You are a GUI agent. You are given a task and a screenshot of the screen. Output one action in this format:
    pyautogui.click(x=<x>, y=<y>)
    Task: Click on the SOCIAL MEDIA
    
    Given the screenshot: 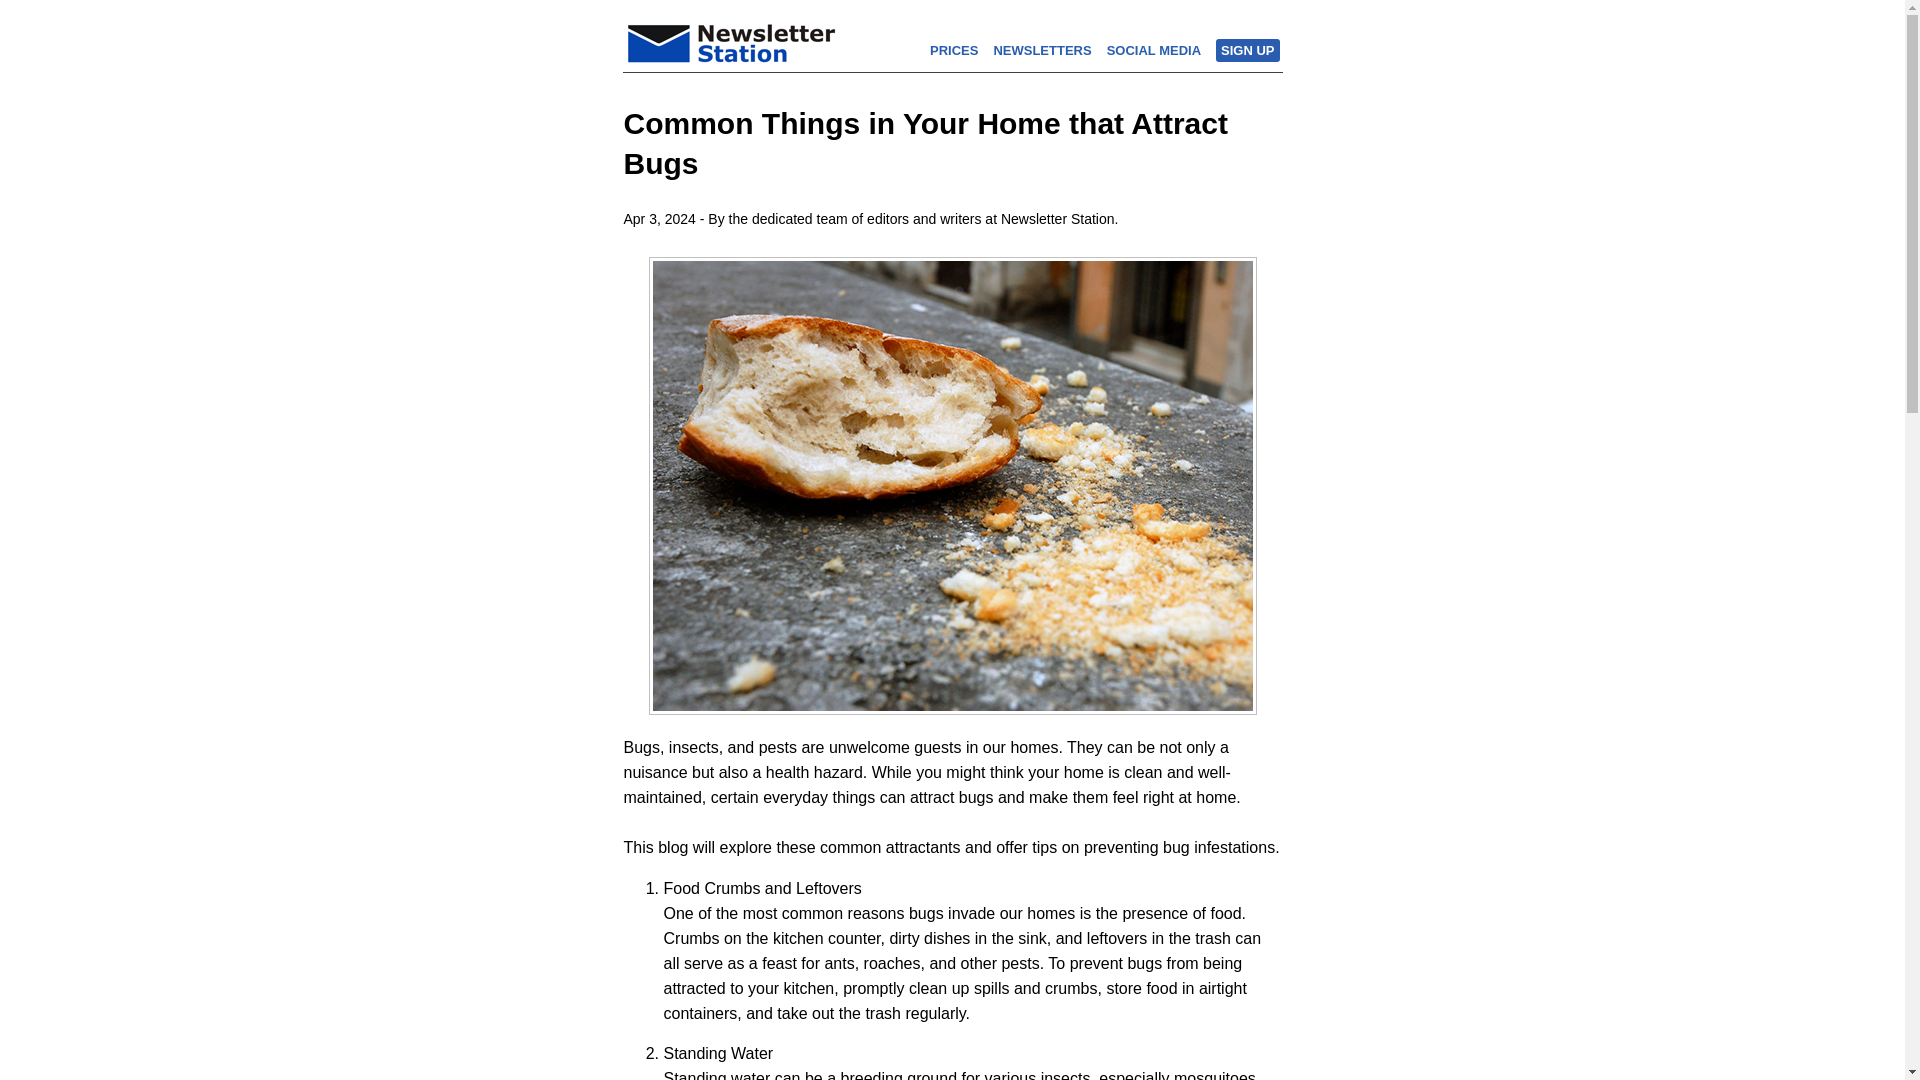 What is the action you would take?
    pyautogui.click(x=1154, y=50)
    